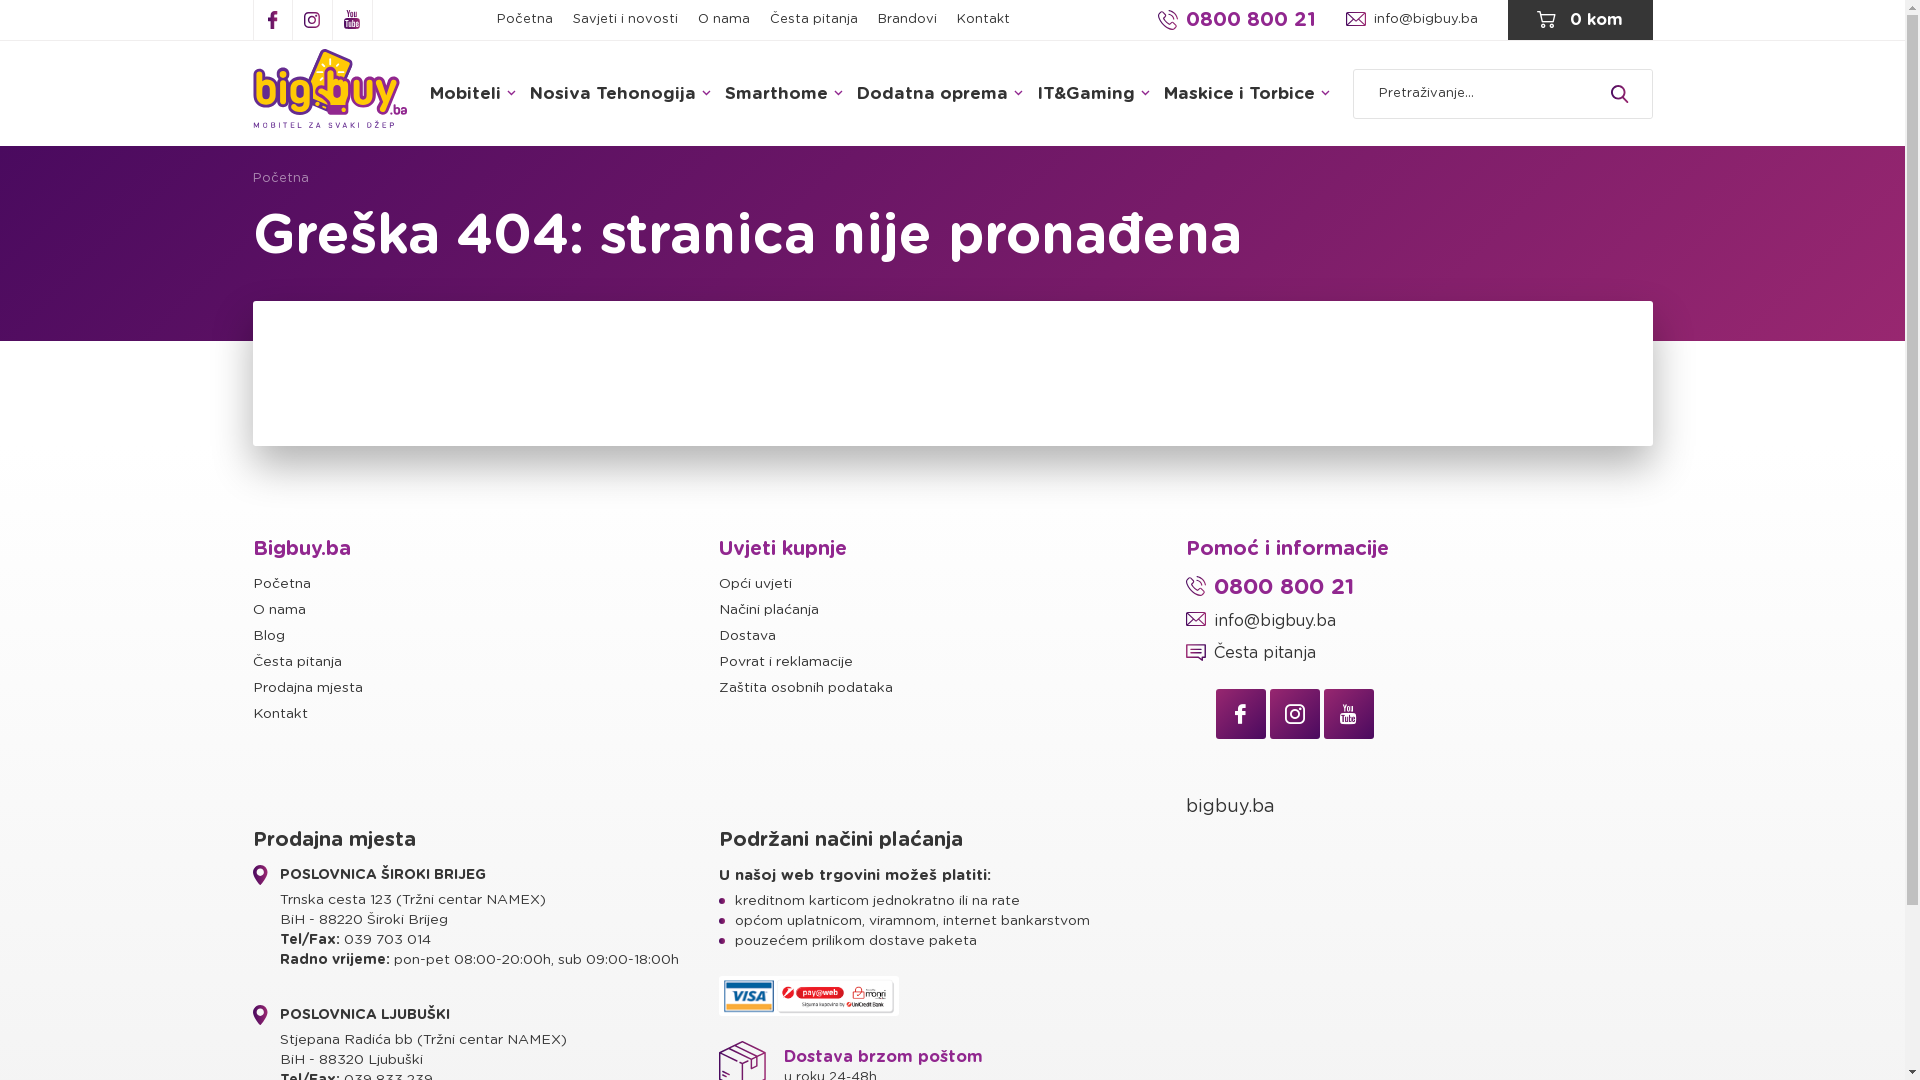 The height and width of the screenshot is (1080, 1920). What do you see at coordinates (486, 688) in the screenshot?
I see `Prodajna mjesta` at bounding box center [486, 688].